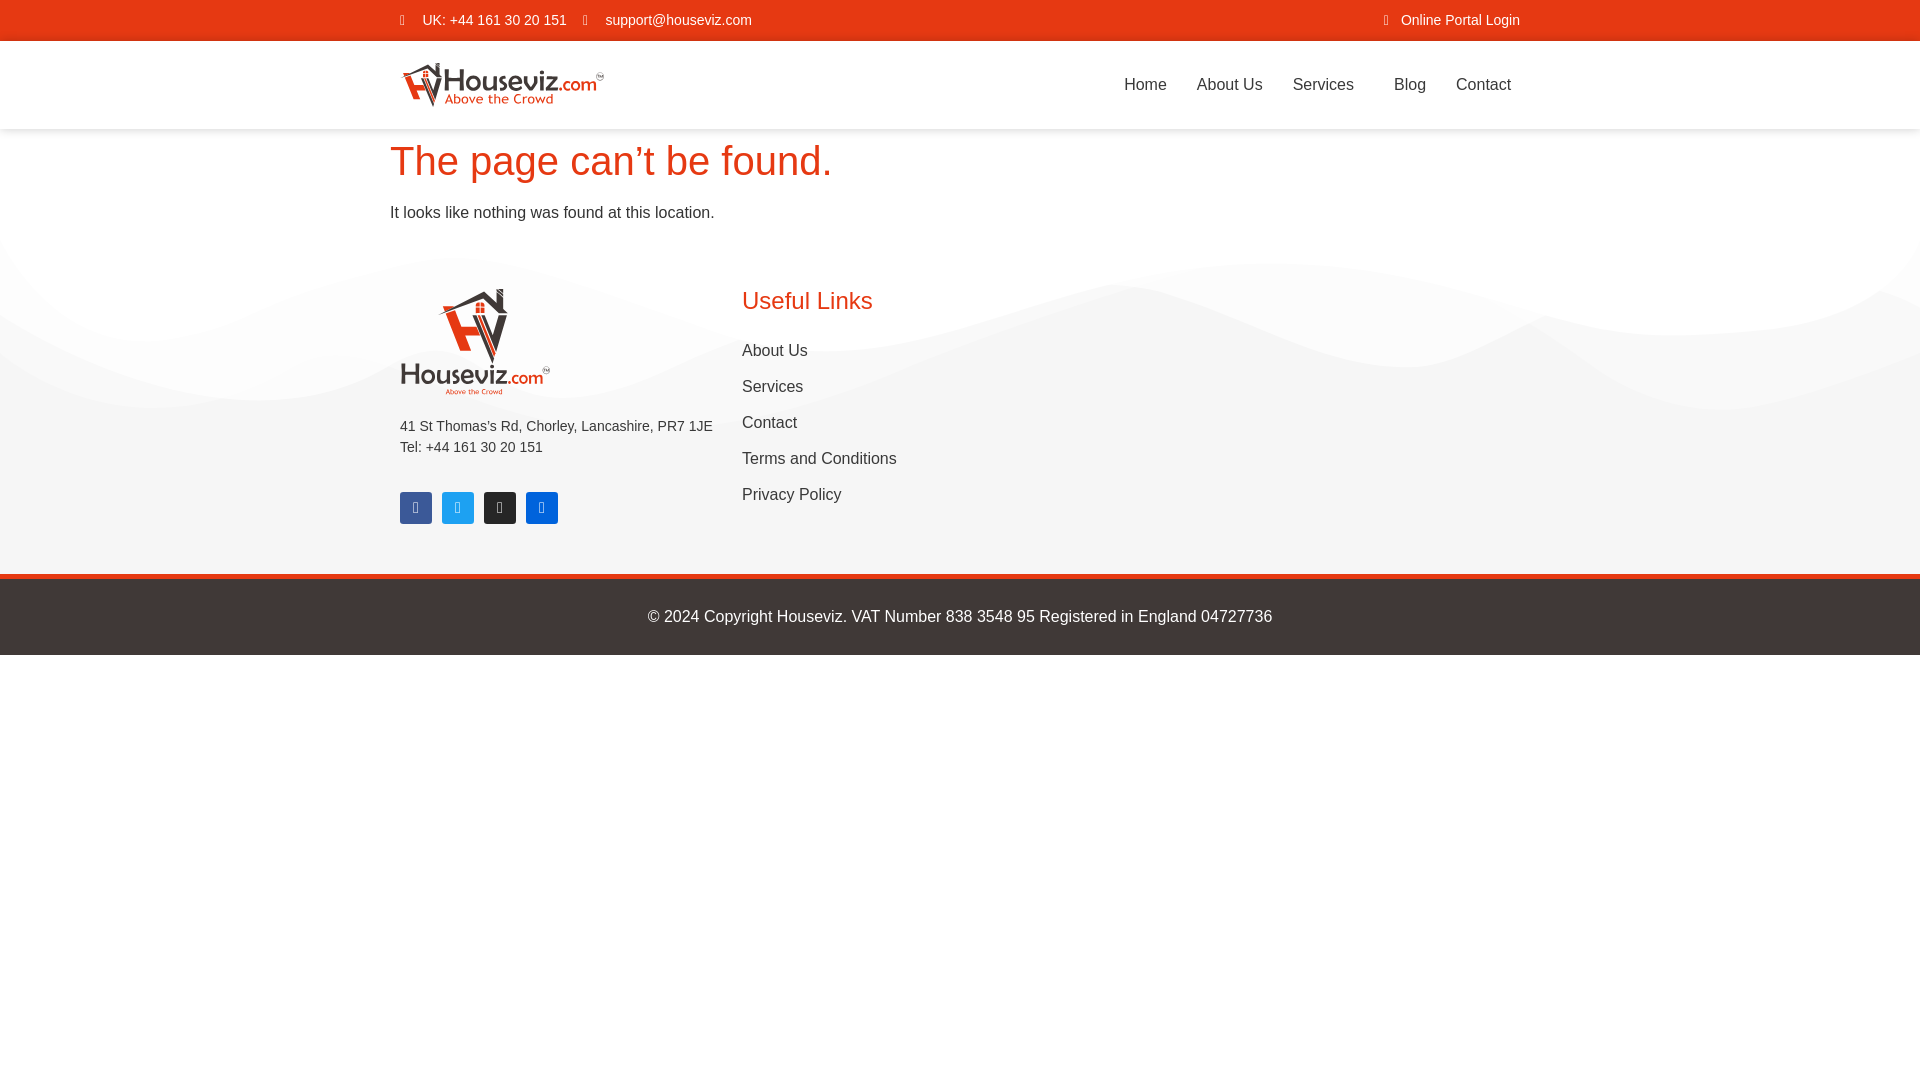 The image size is (1920, 1080). Describe the element at coordinates (1445, 20) in the screenshot. I see `Online Portal Login` at that location.